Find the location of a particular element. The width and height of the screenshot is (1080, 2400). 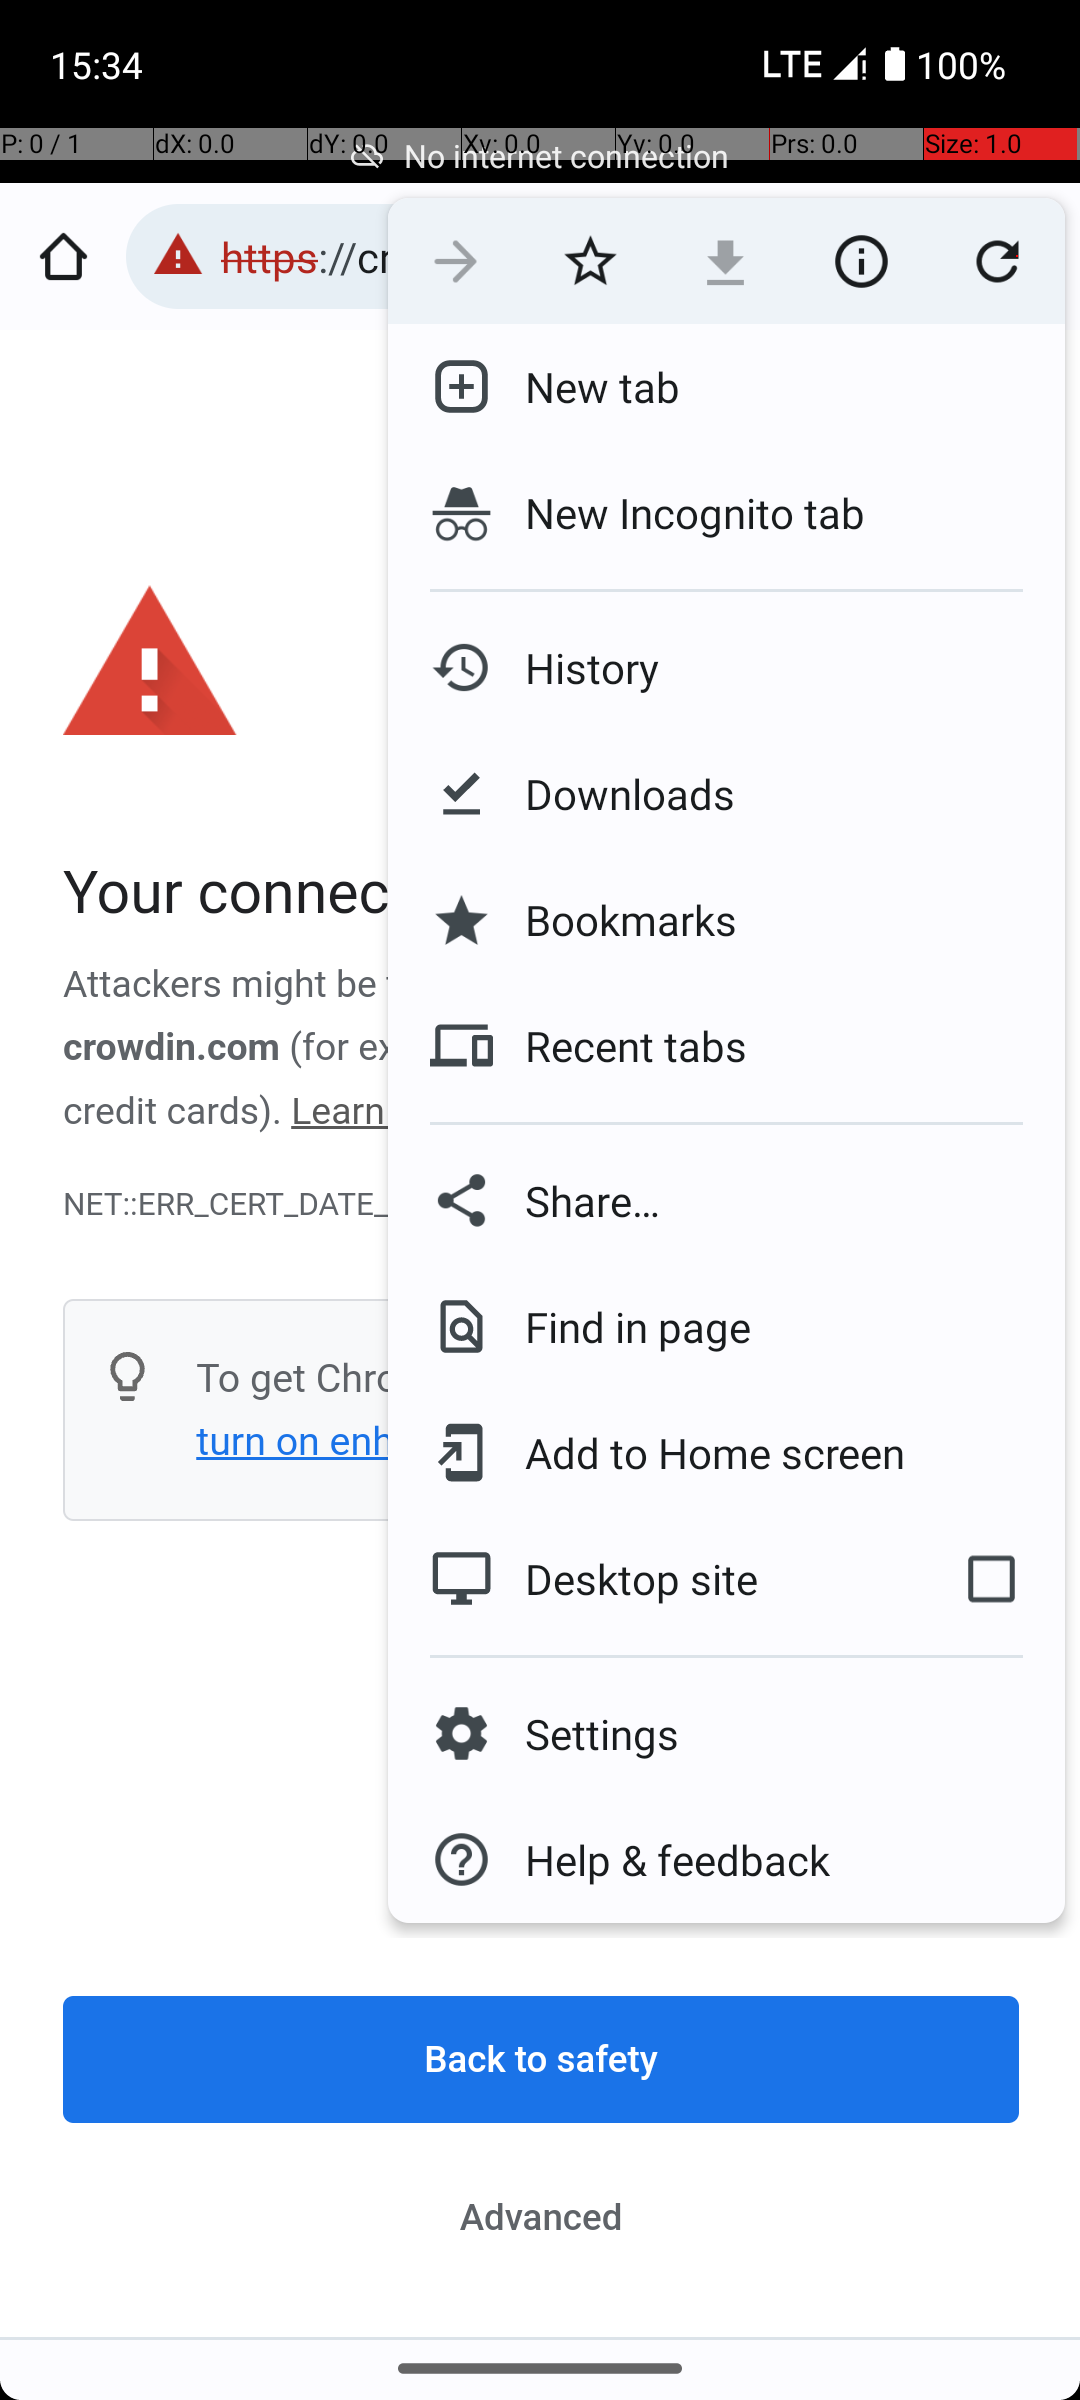

Bookmark is located at coordinates (590, 261).